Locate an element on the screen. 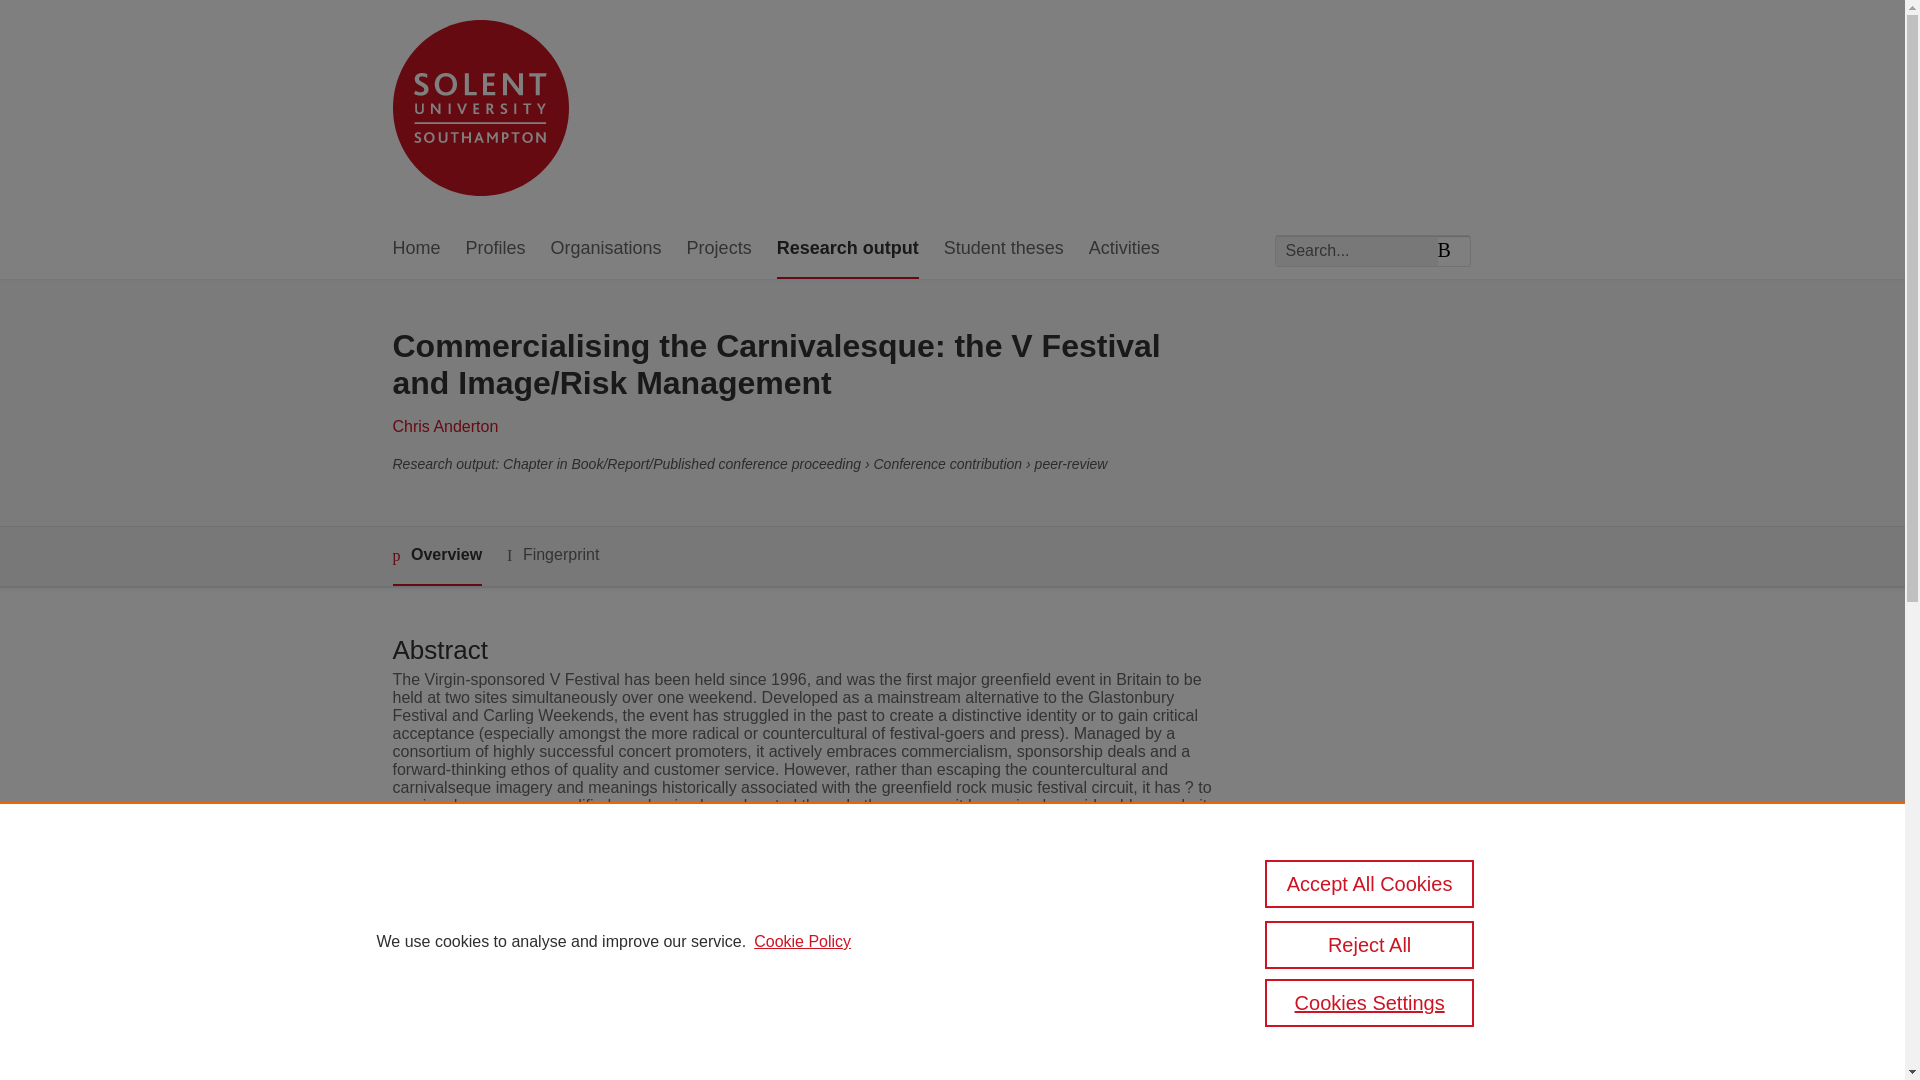 The image size is (1920, 1080). Solent University Home is located at coordinates (480, 110).